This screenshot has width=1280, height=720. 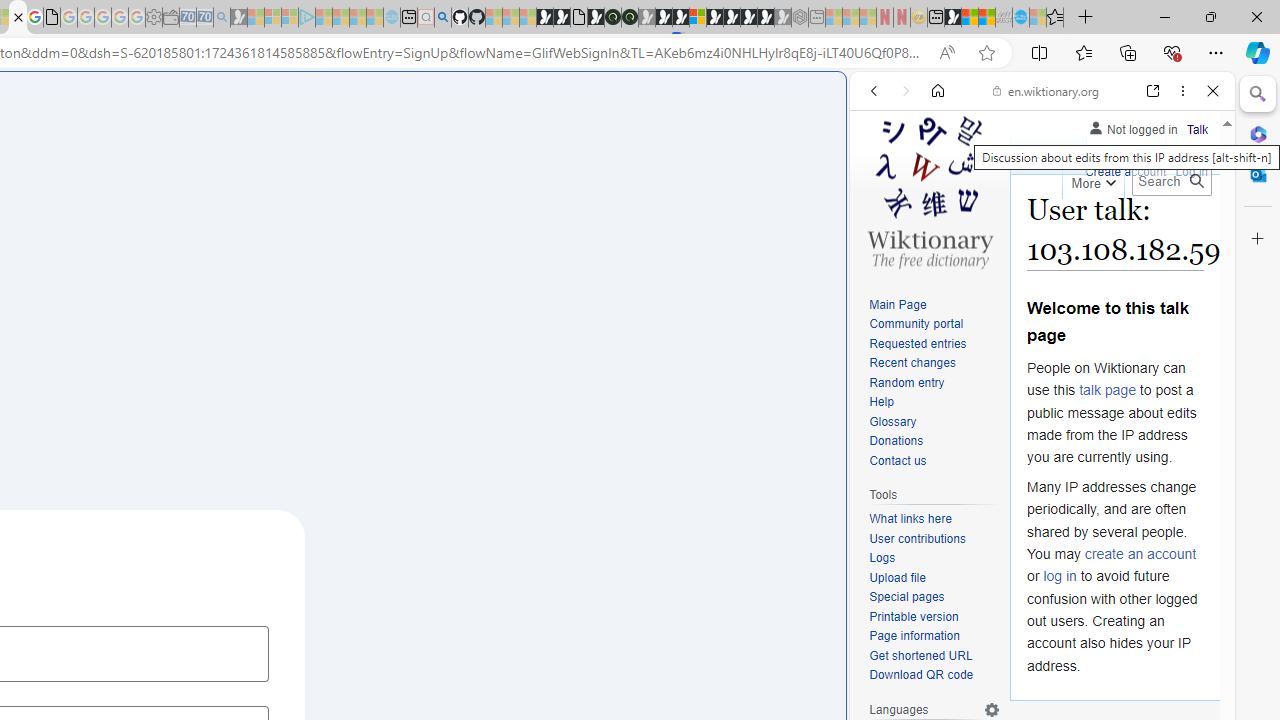 What do you see at coordinates (154, 18) in the screenshot?
I see `Settings - Sleeping` at bounding box center [154, 18].